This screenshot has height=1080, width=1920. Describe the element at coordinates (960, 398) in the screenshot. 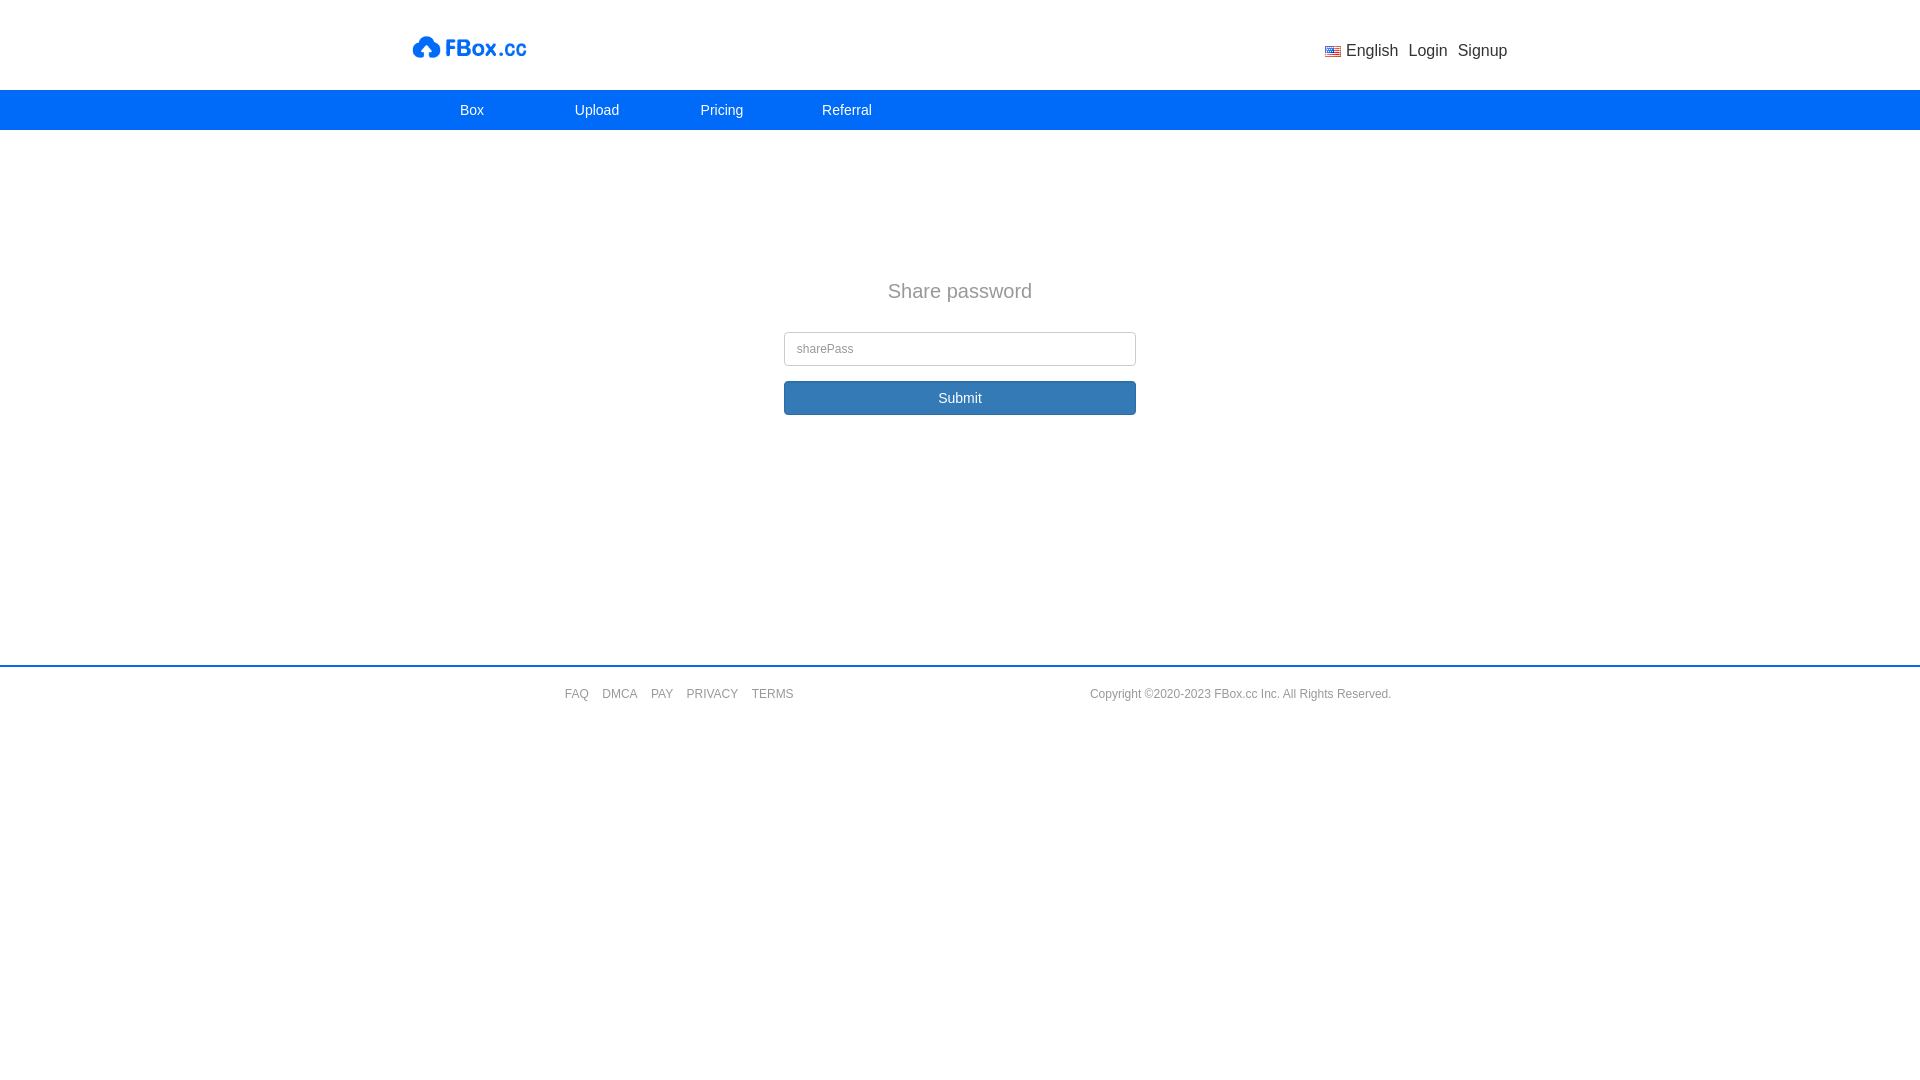

I see `Submit` at that location.